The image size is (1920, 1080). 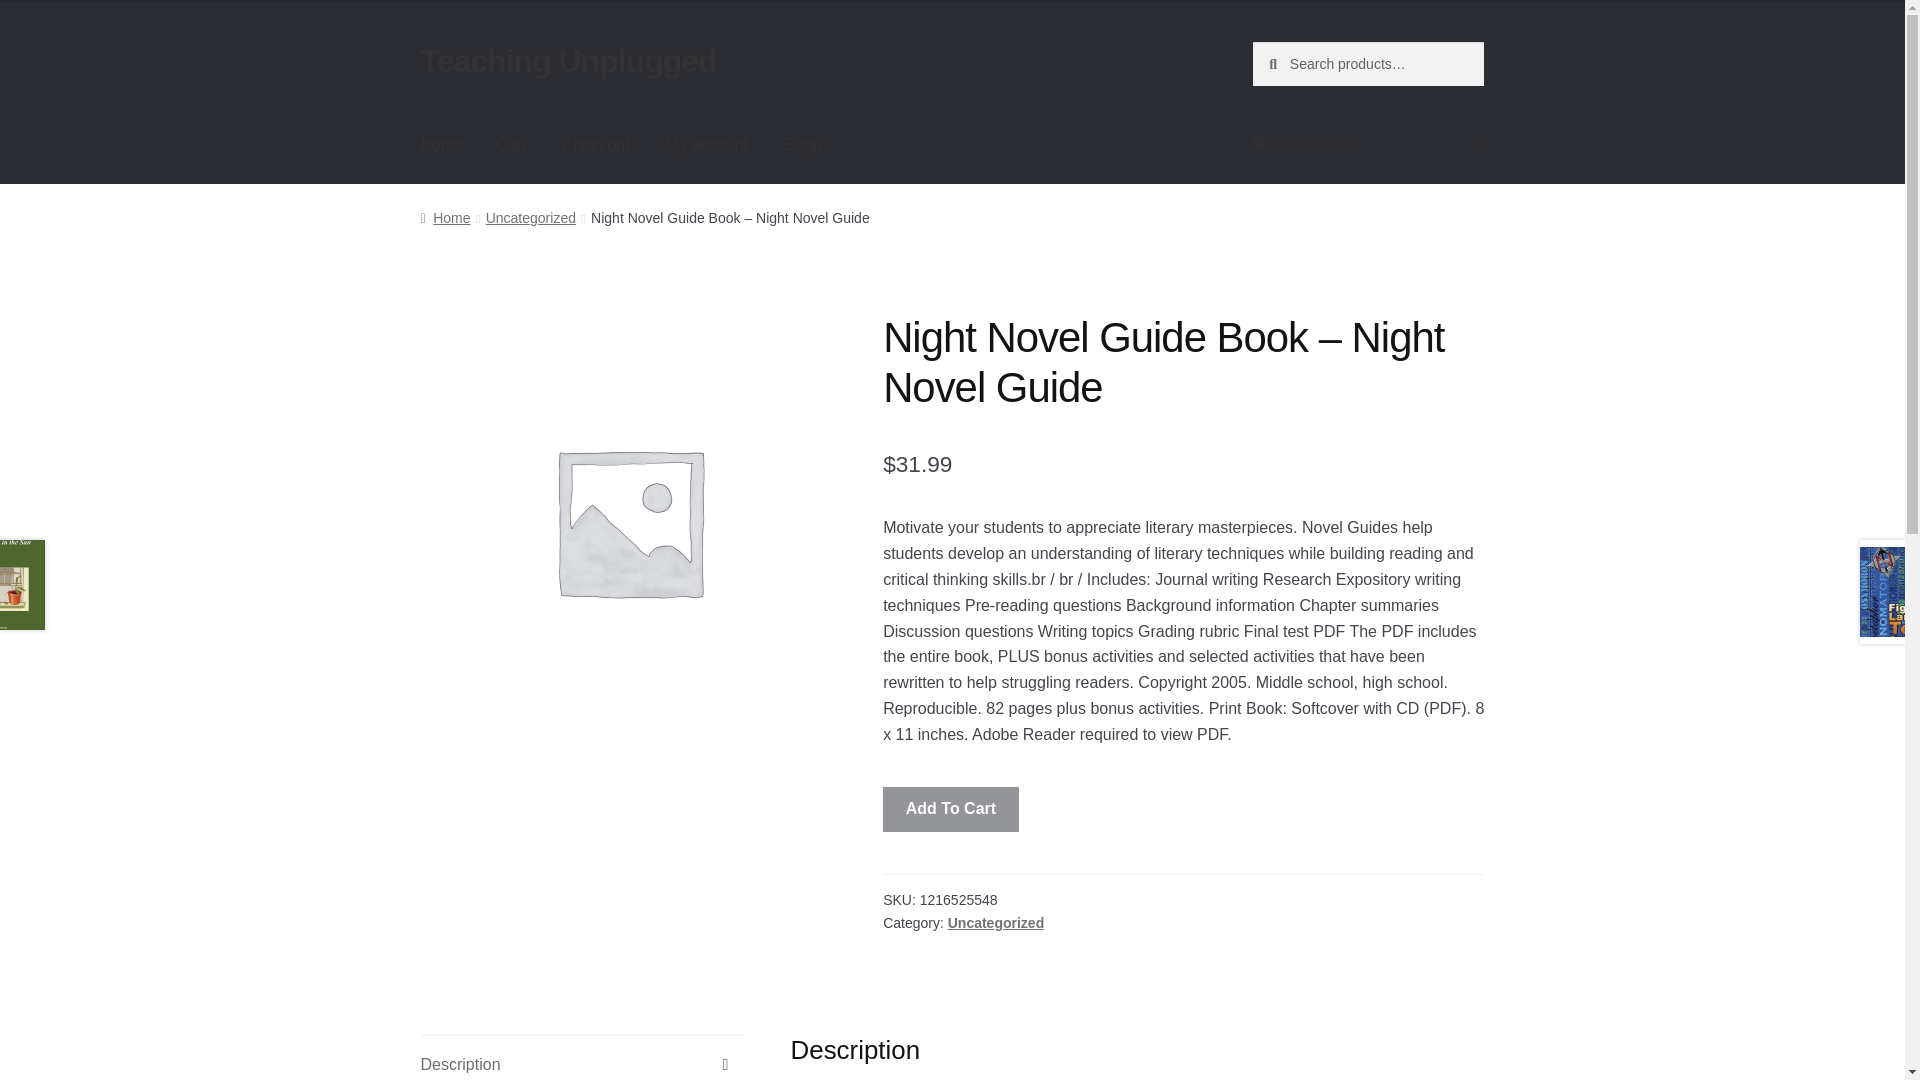 What do you see at coordinates (530, 217) in the screenshot?
I see `Uncategorized` at bounding box center [530, 217].